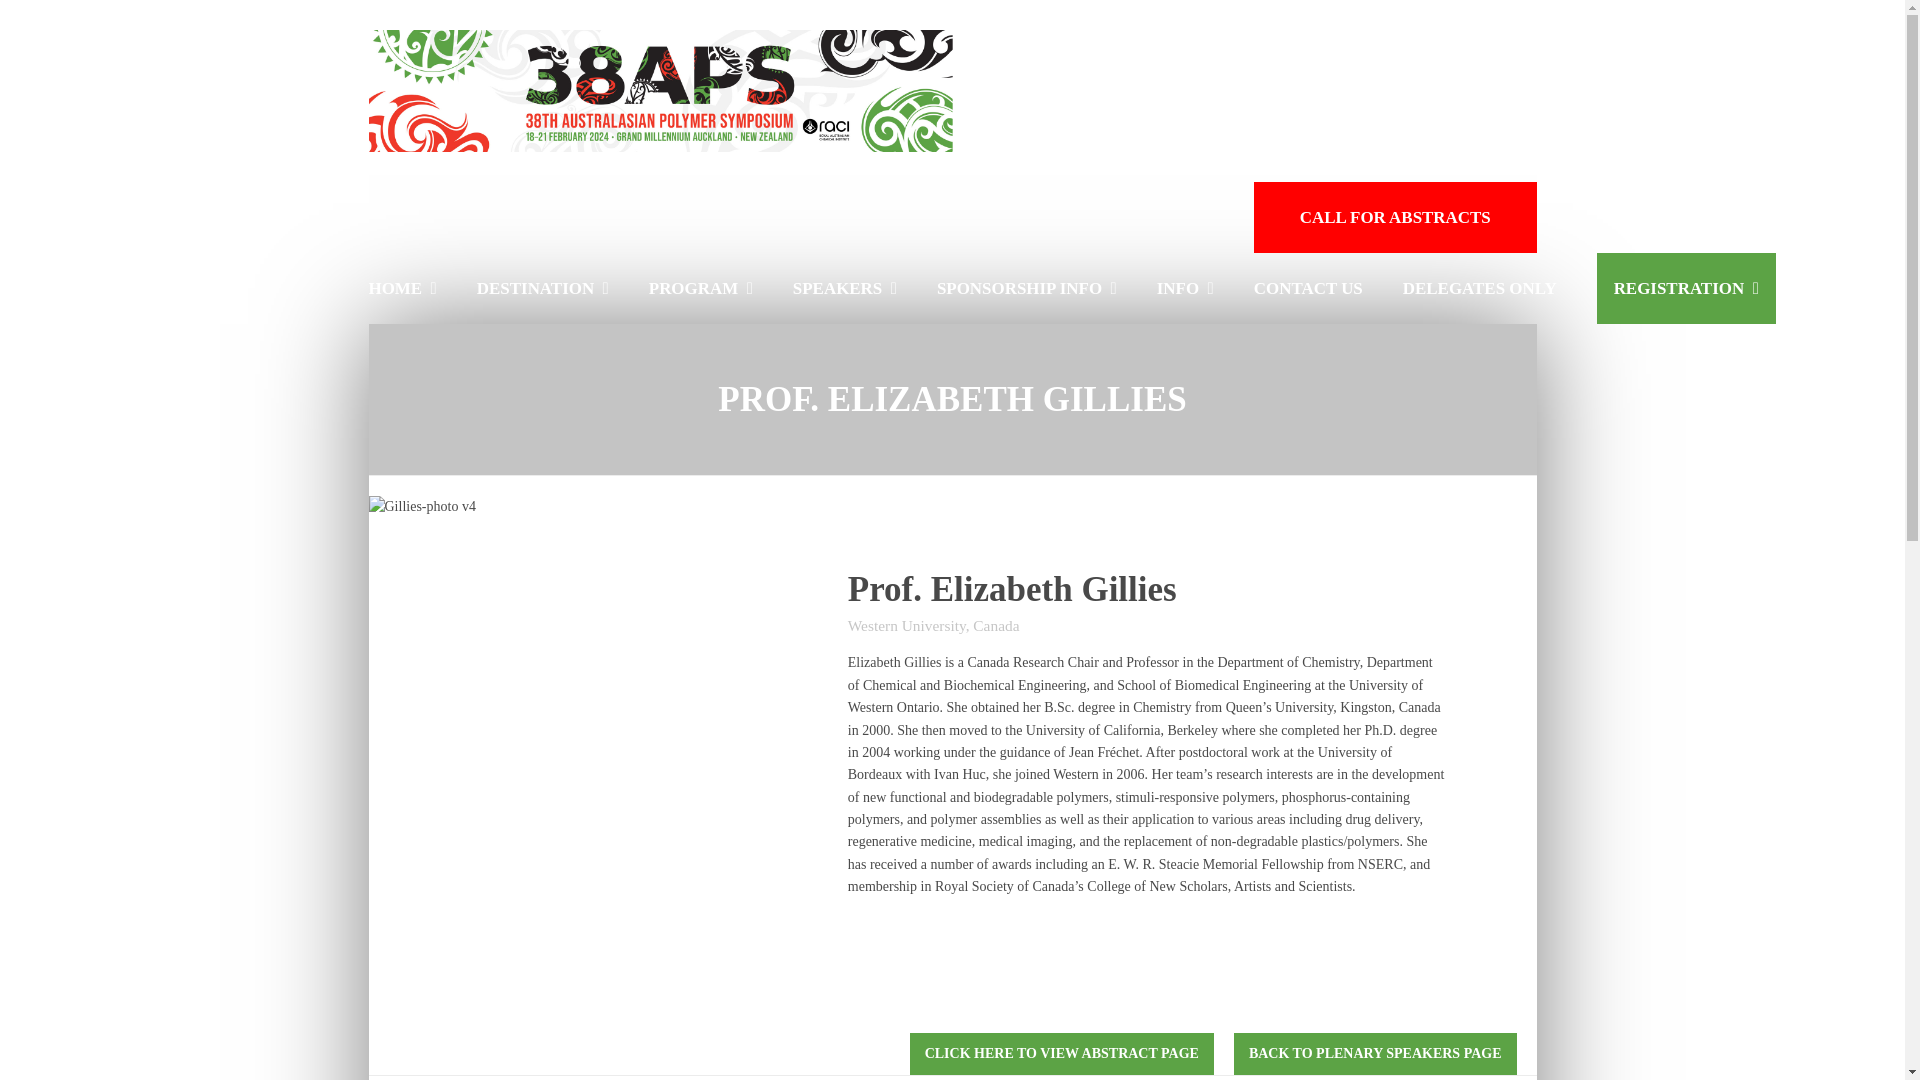 The width and height of the screenshot is (1920, 1080). I want to click on CONTACT US, so click(1308, 288).